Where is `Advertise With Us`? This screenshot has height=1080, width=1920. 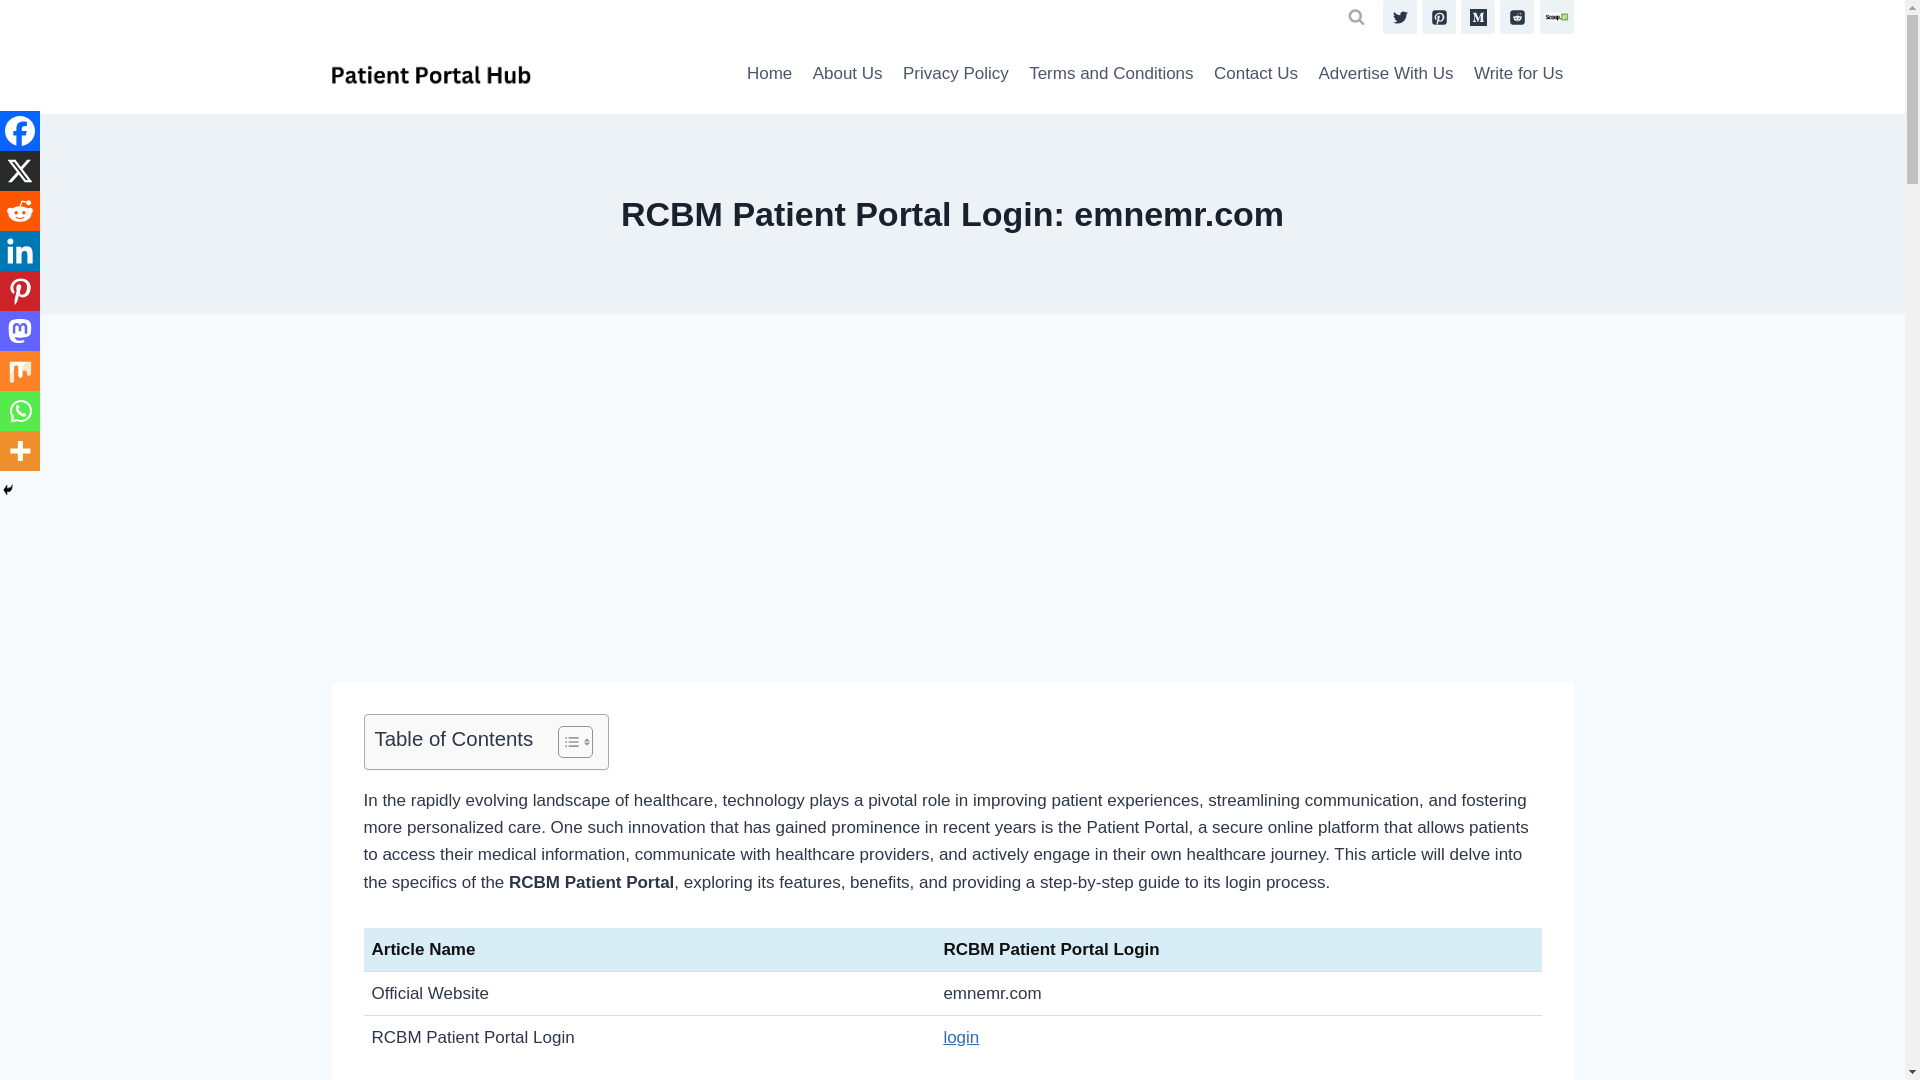
Advertise With Us is located at coordinates (1385, 74).